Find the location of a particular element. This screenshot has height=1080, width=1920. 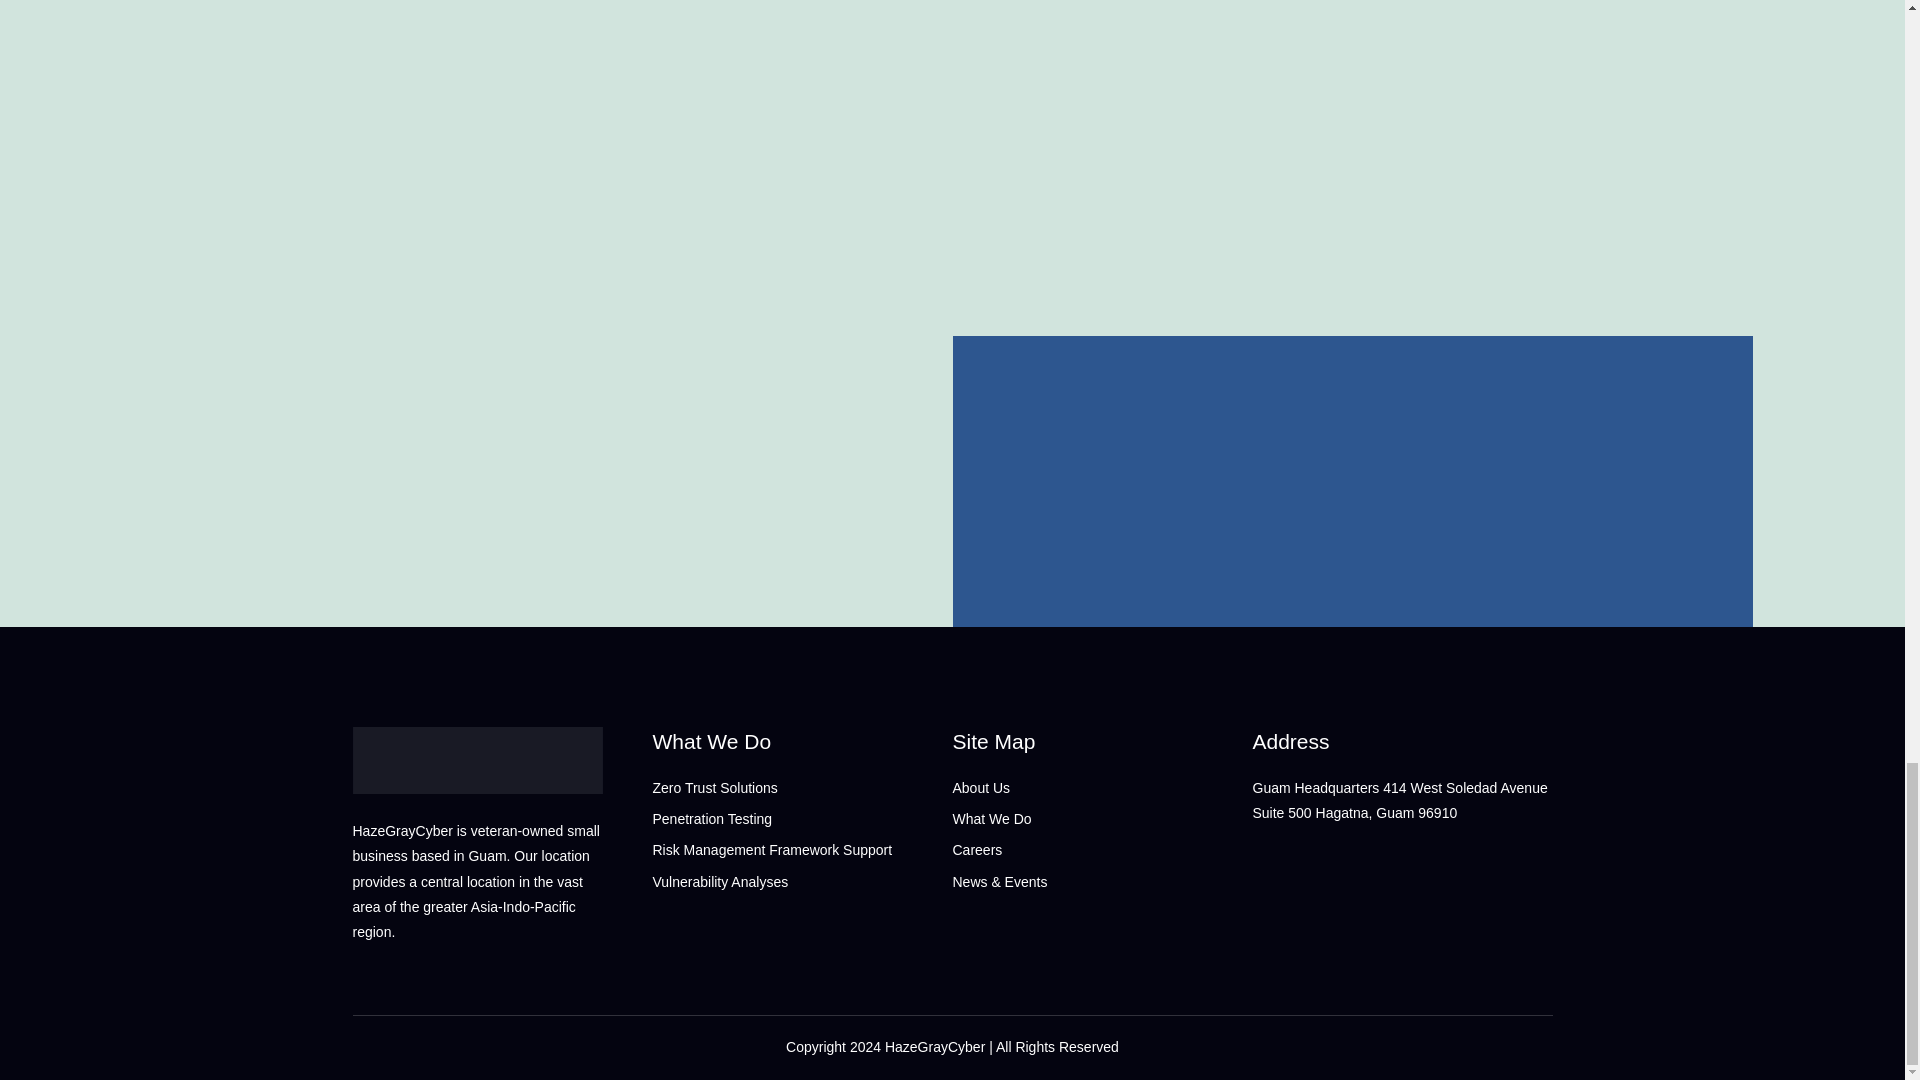

Site Map is located at coordinates (1102, 741).